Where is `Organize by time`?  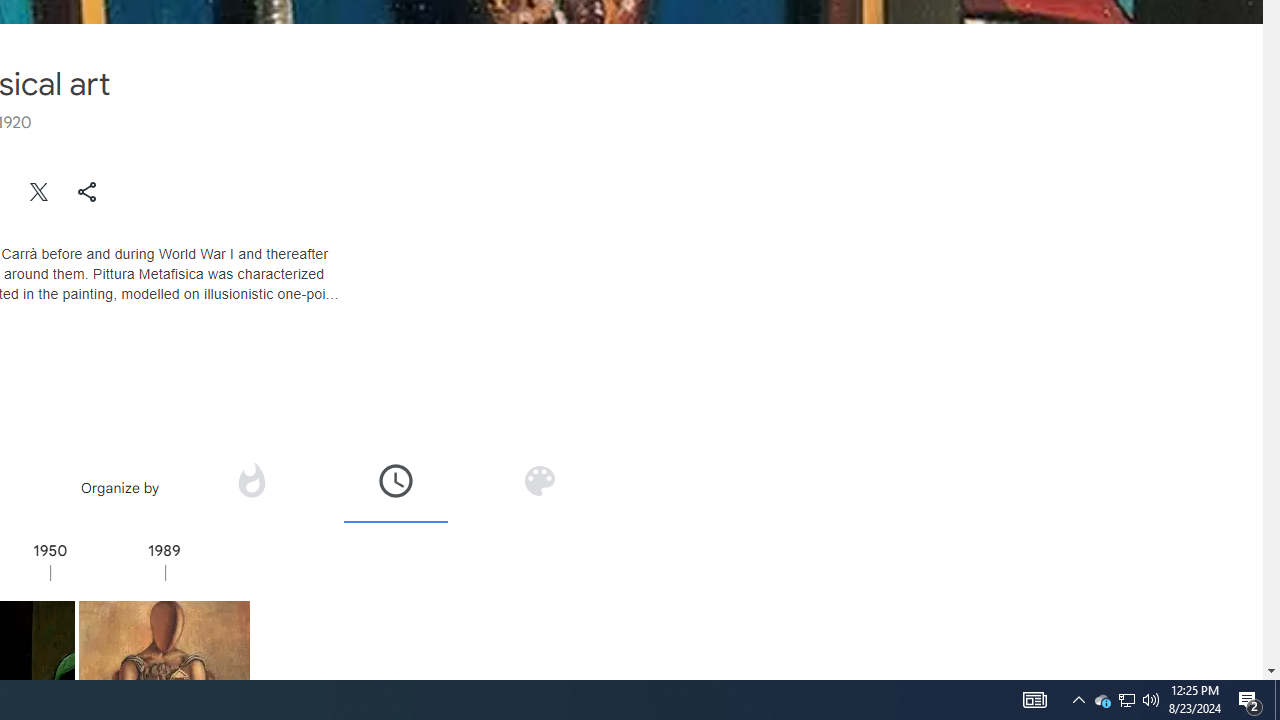
Organize by time is located at coordinates (396, 487).